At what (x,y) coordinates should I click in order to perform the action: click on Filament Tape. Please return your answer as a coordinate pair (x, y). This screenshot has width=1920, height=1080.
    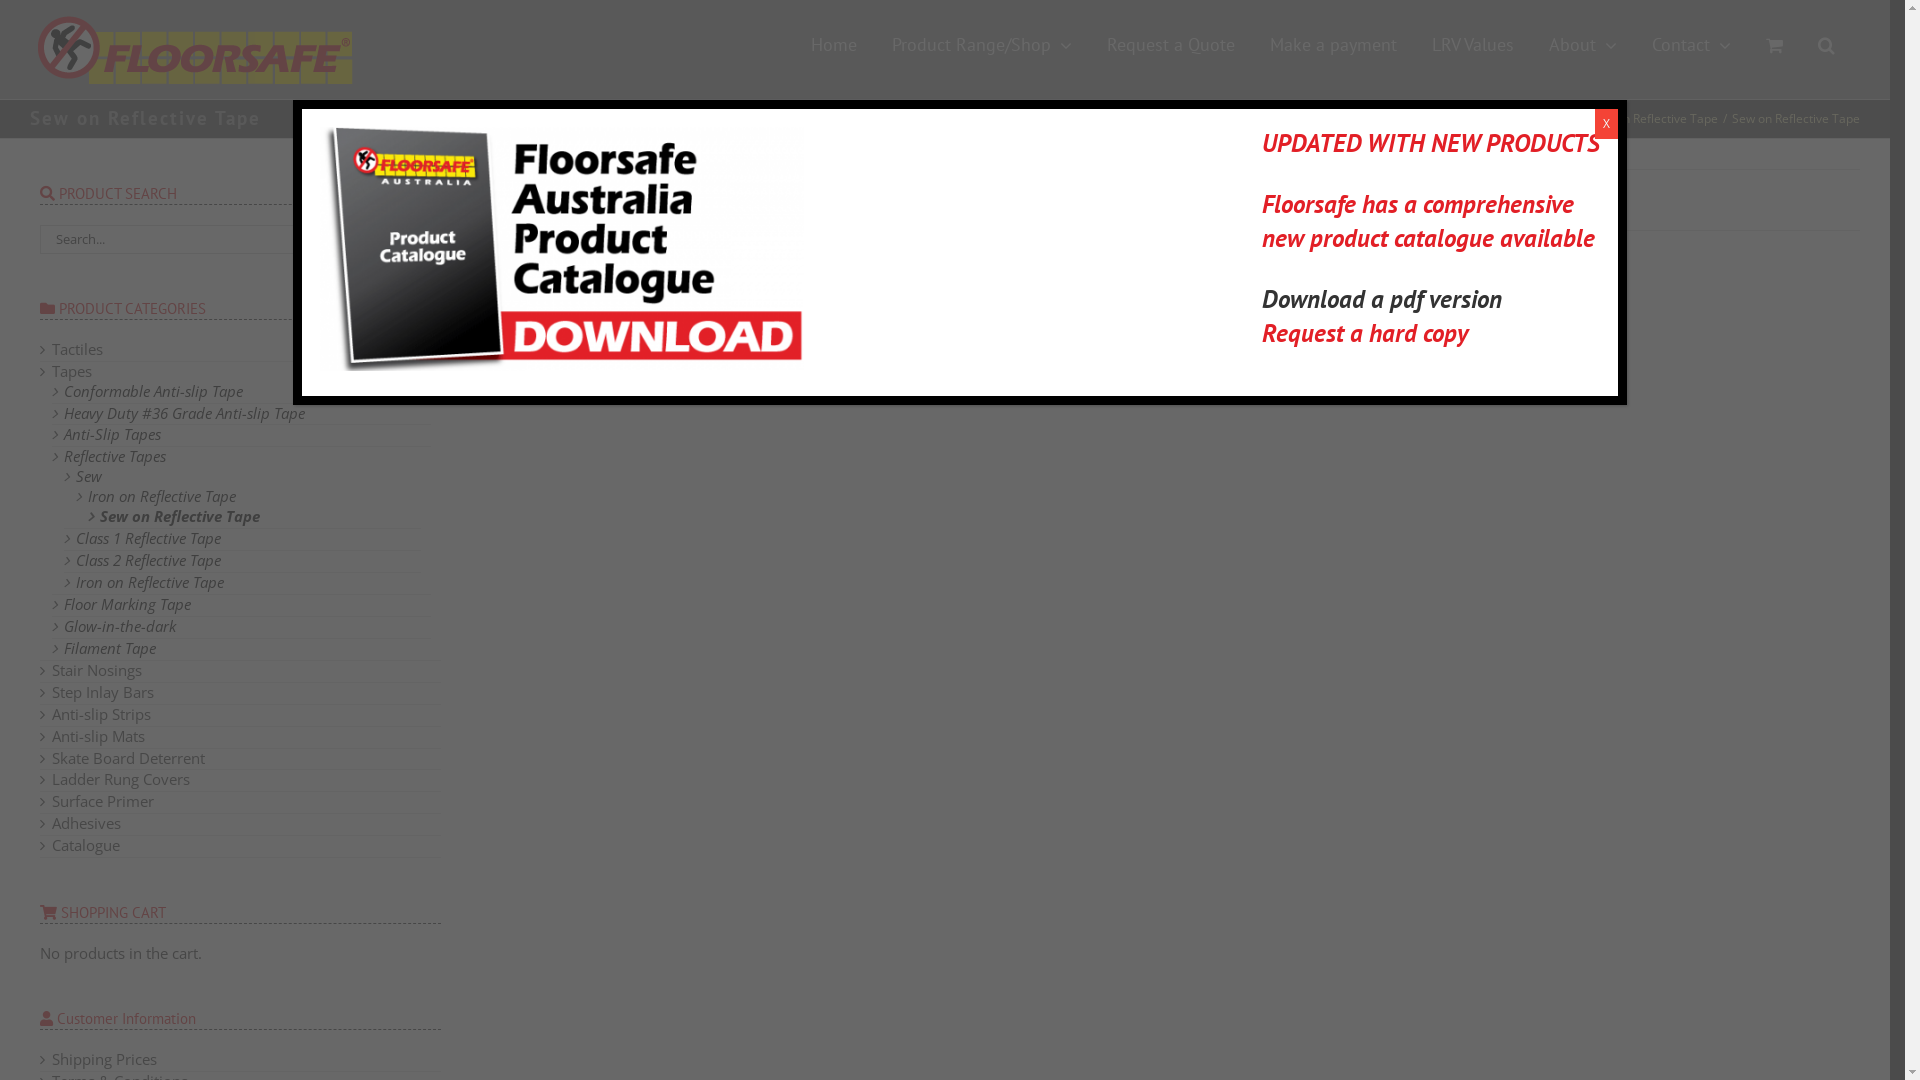
    Looking at the image, I should click on (110, 648).